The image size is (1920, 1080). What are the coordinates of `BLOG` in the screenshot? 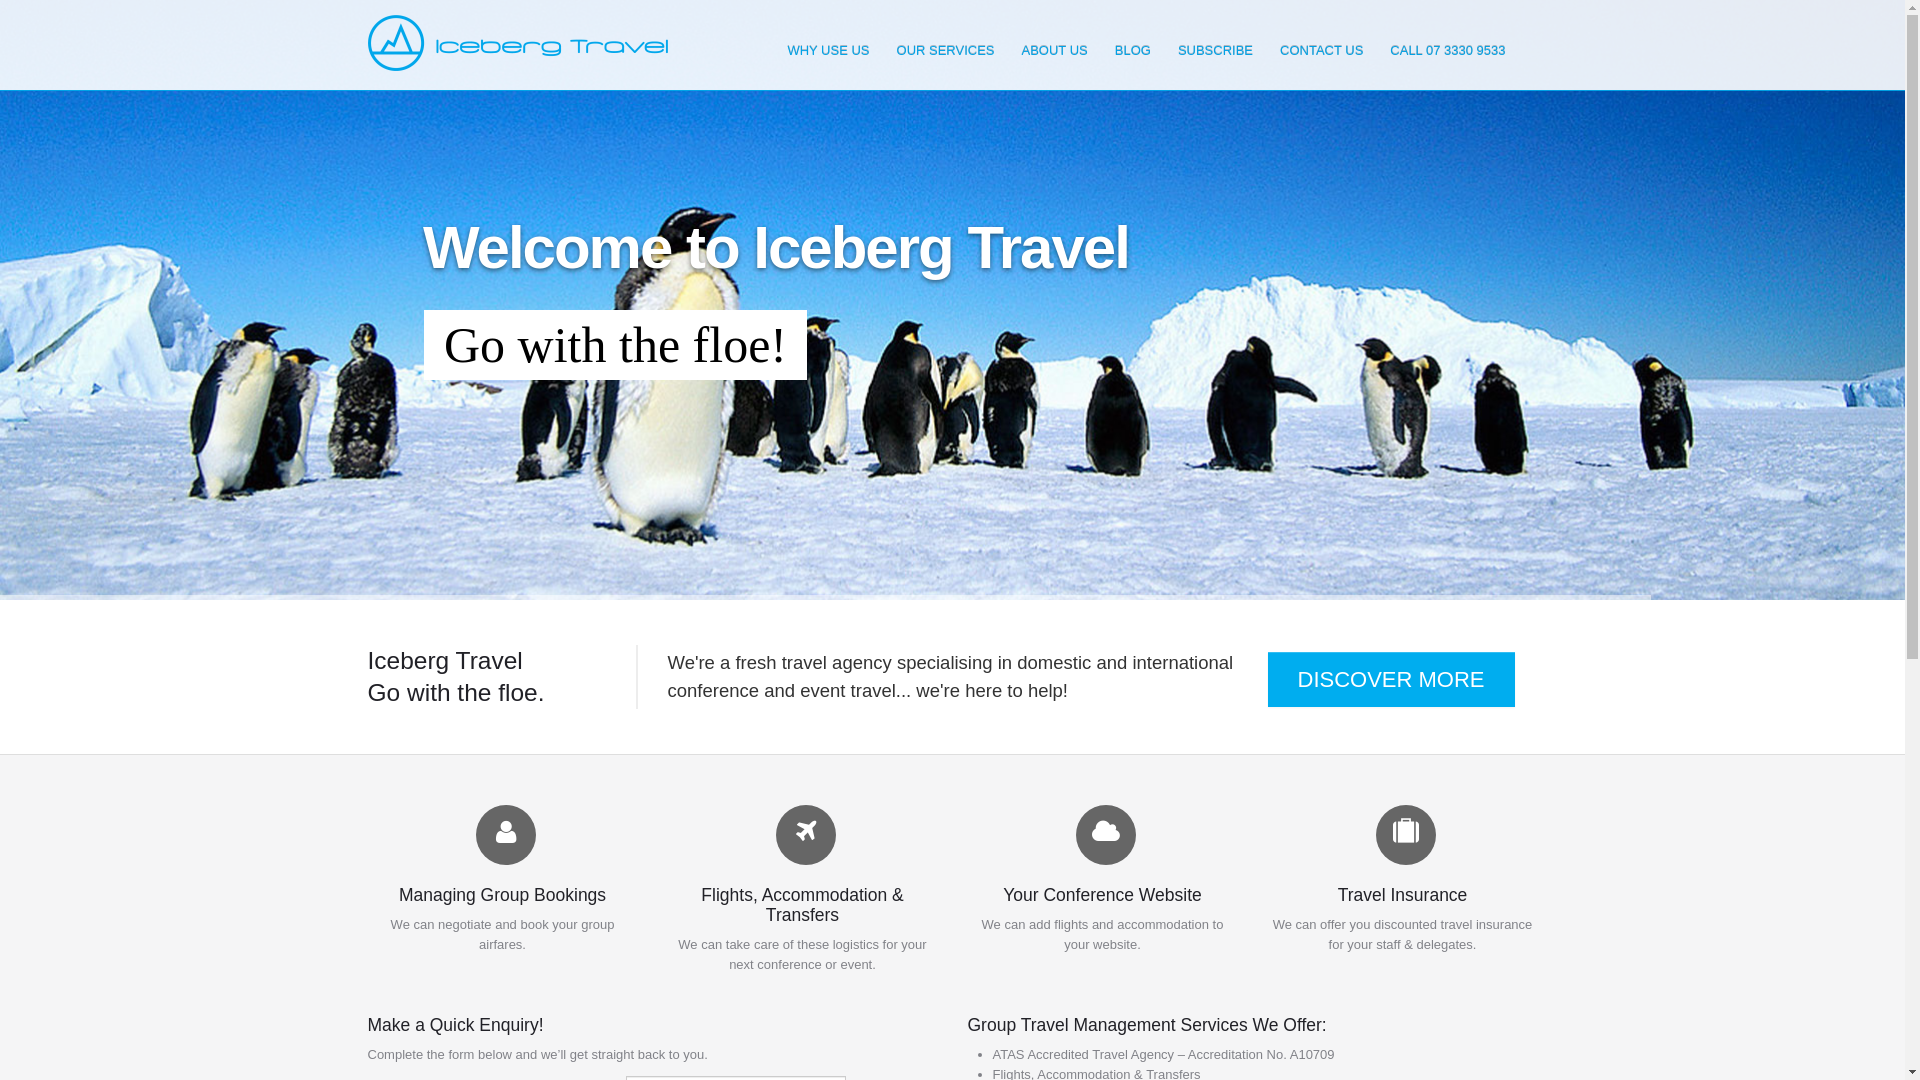 It's located at (1133, 51).